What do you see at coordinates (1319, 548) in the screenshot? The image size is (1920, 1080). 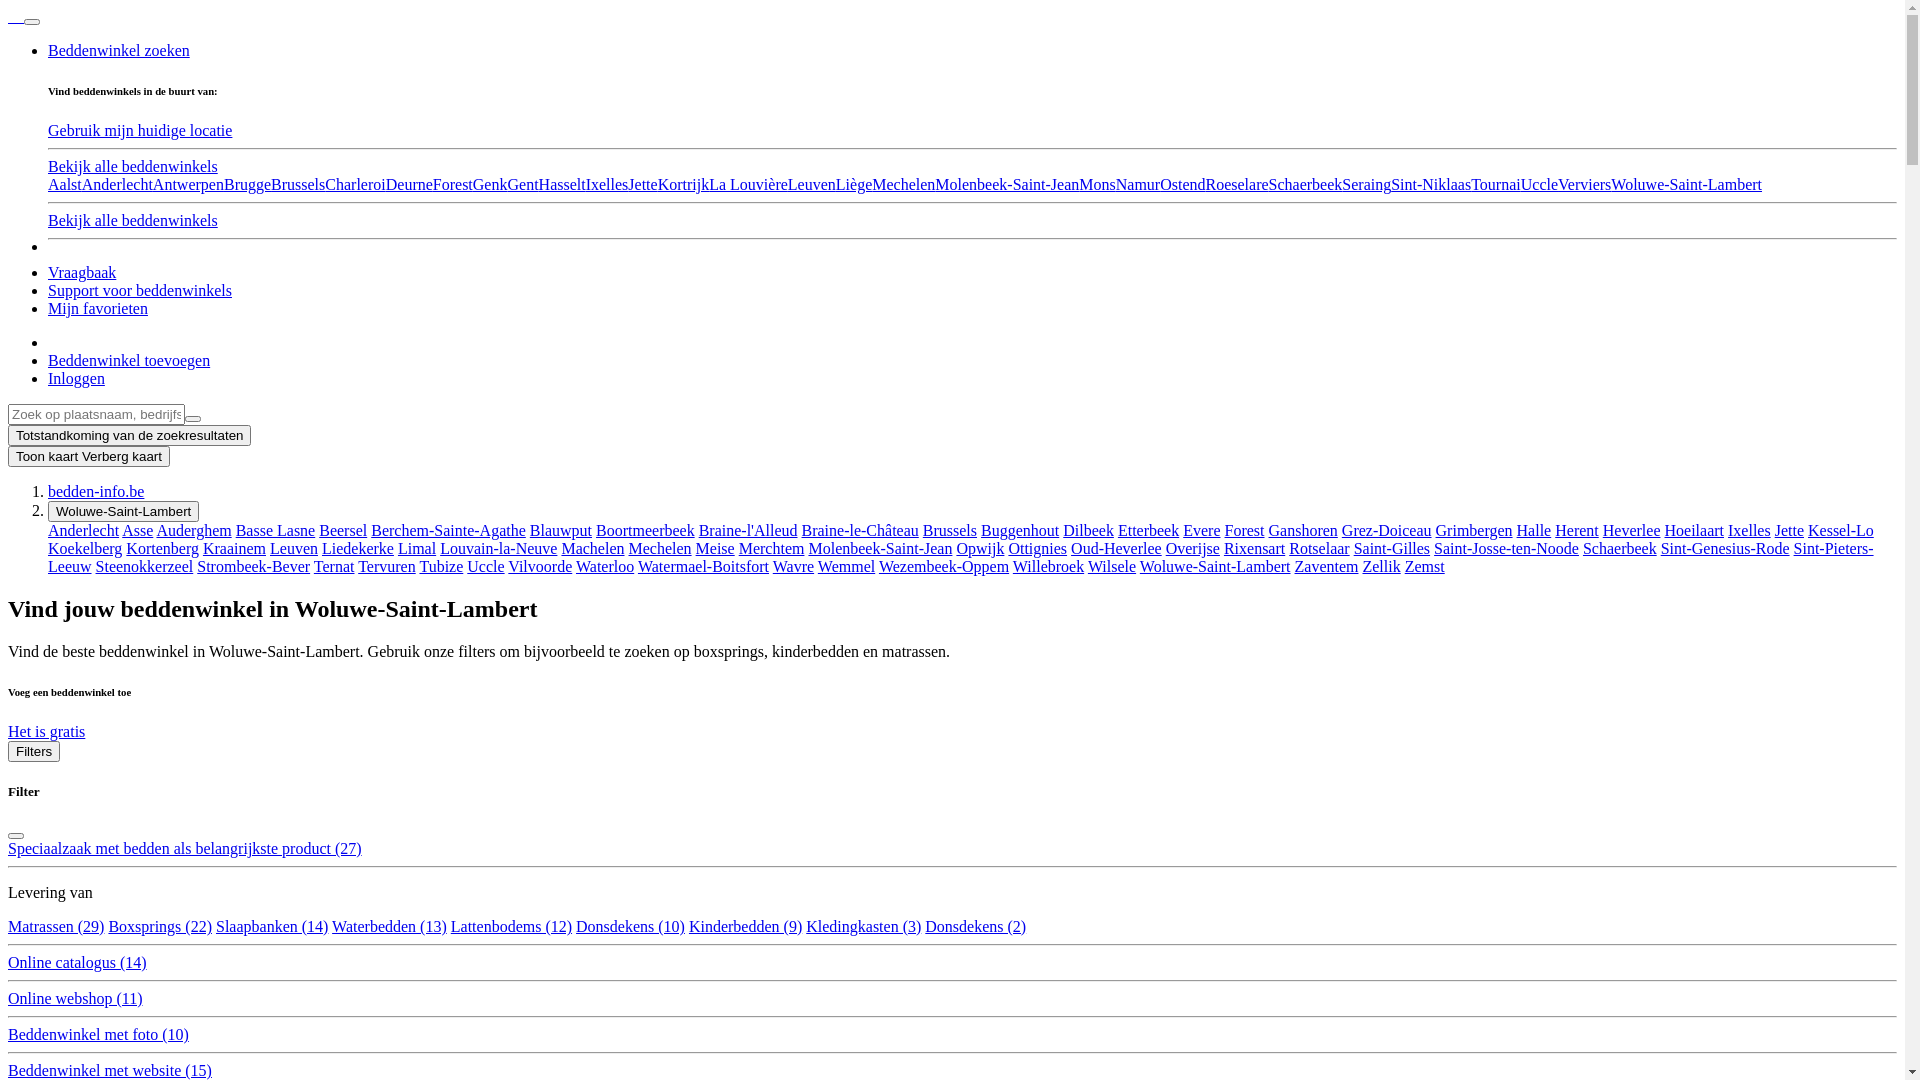 I see `Rotselaar` at bounding box center [1319, 548].